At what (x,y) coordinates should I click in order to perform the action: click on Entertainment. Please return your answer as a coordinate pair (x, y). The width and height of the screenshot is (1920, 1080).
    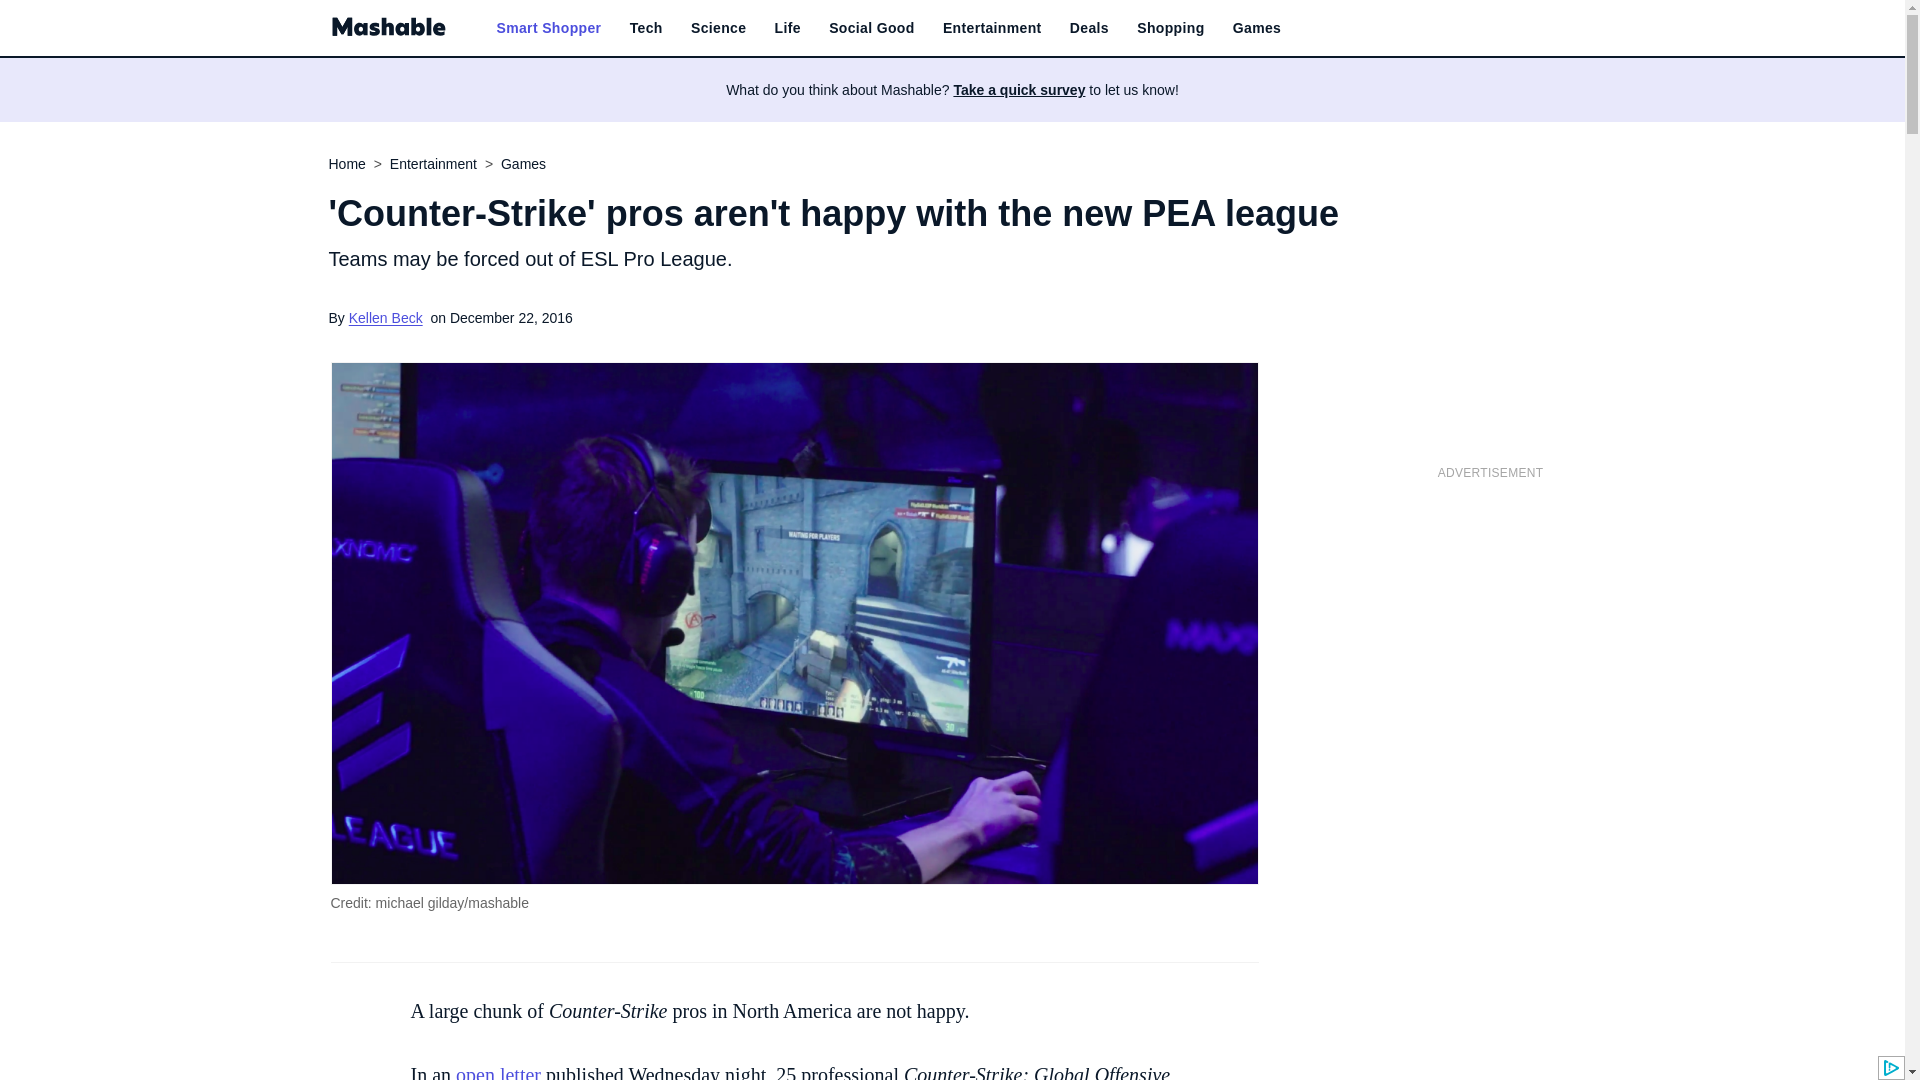
    Looking at the image, I should click on (992, 28).